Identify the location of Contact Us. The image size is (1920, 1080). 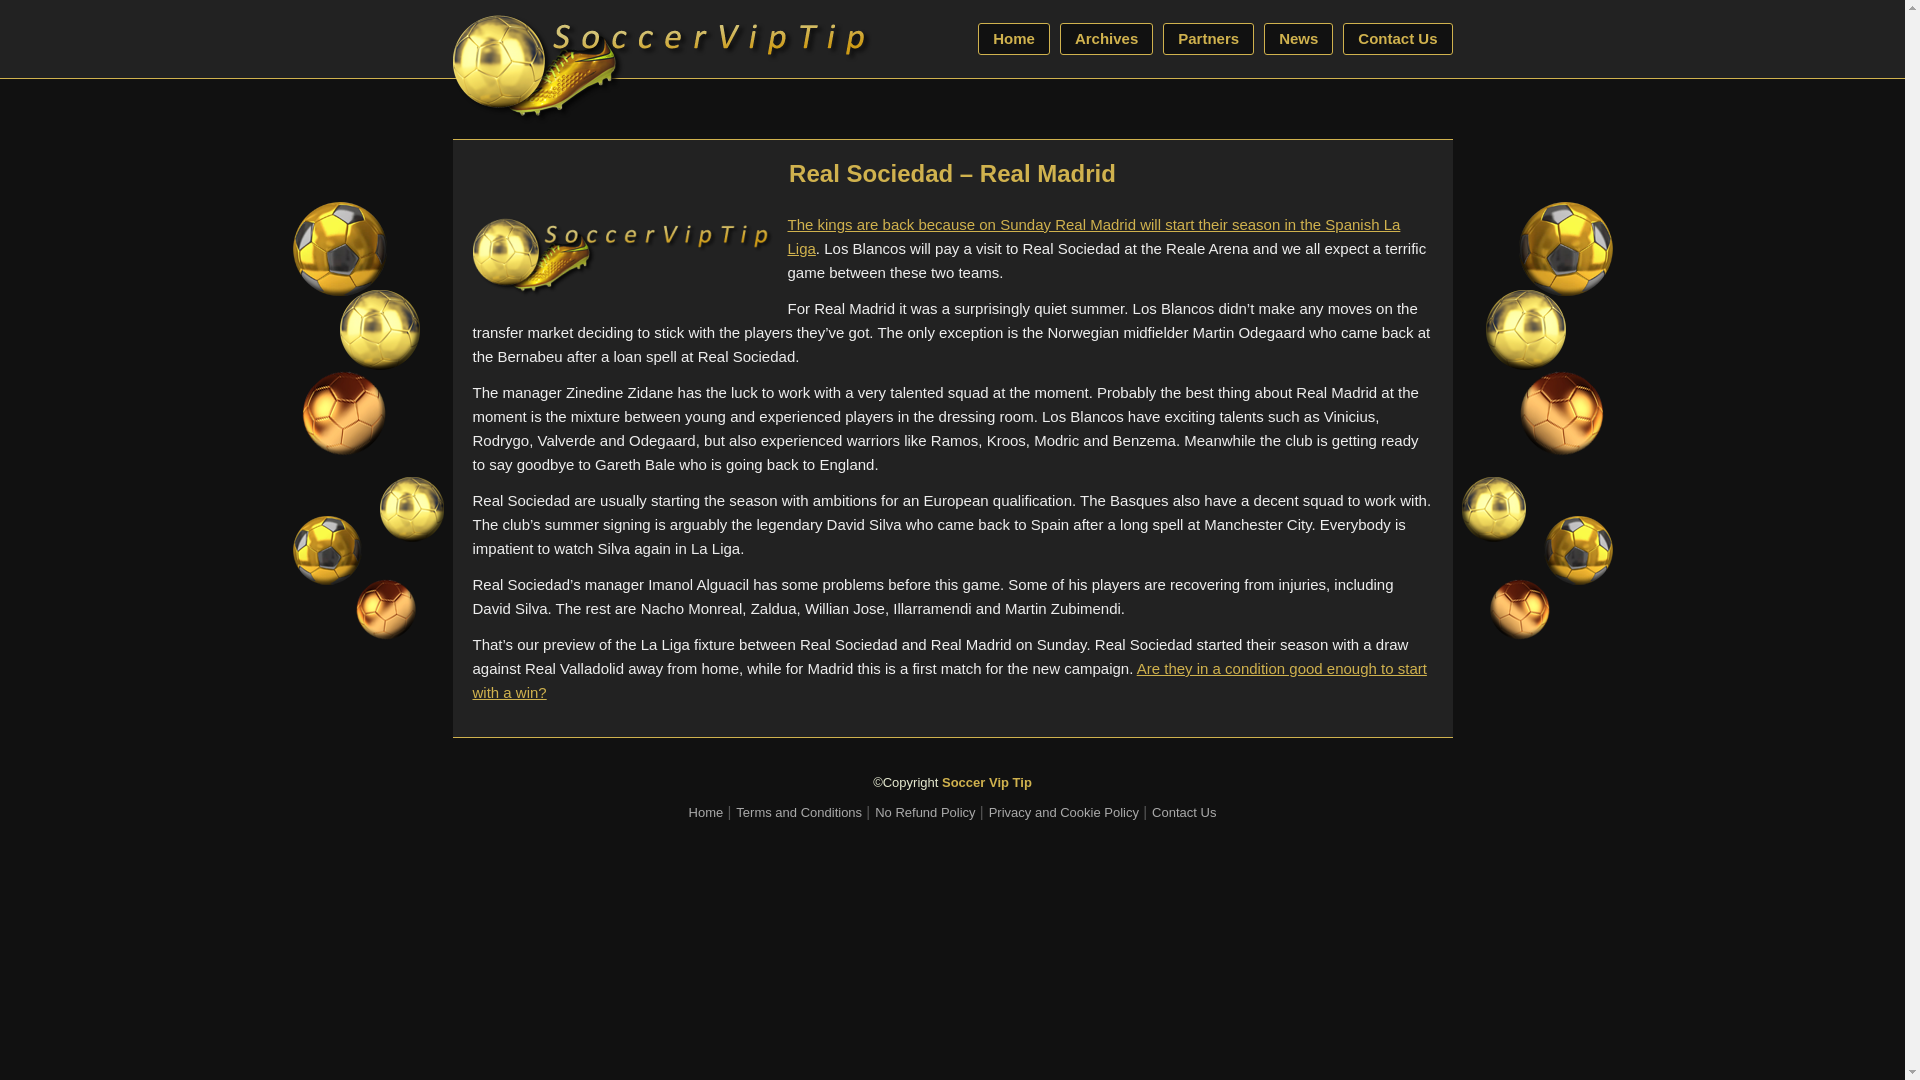
(1396, 38).